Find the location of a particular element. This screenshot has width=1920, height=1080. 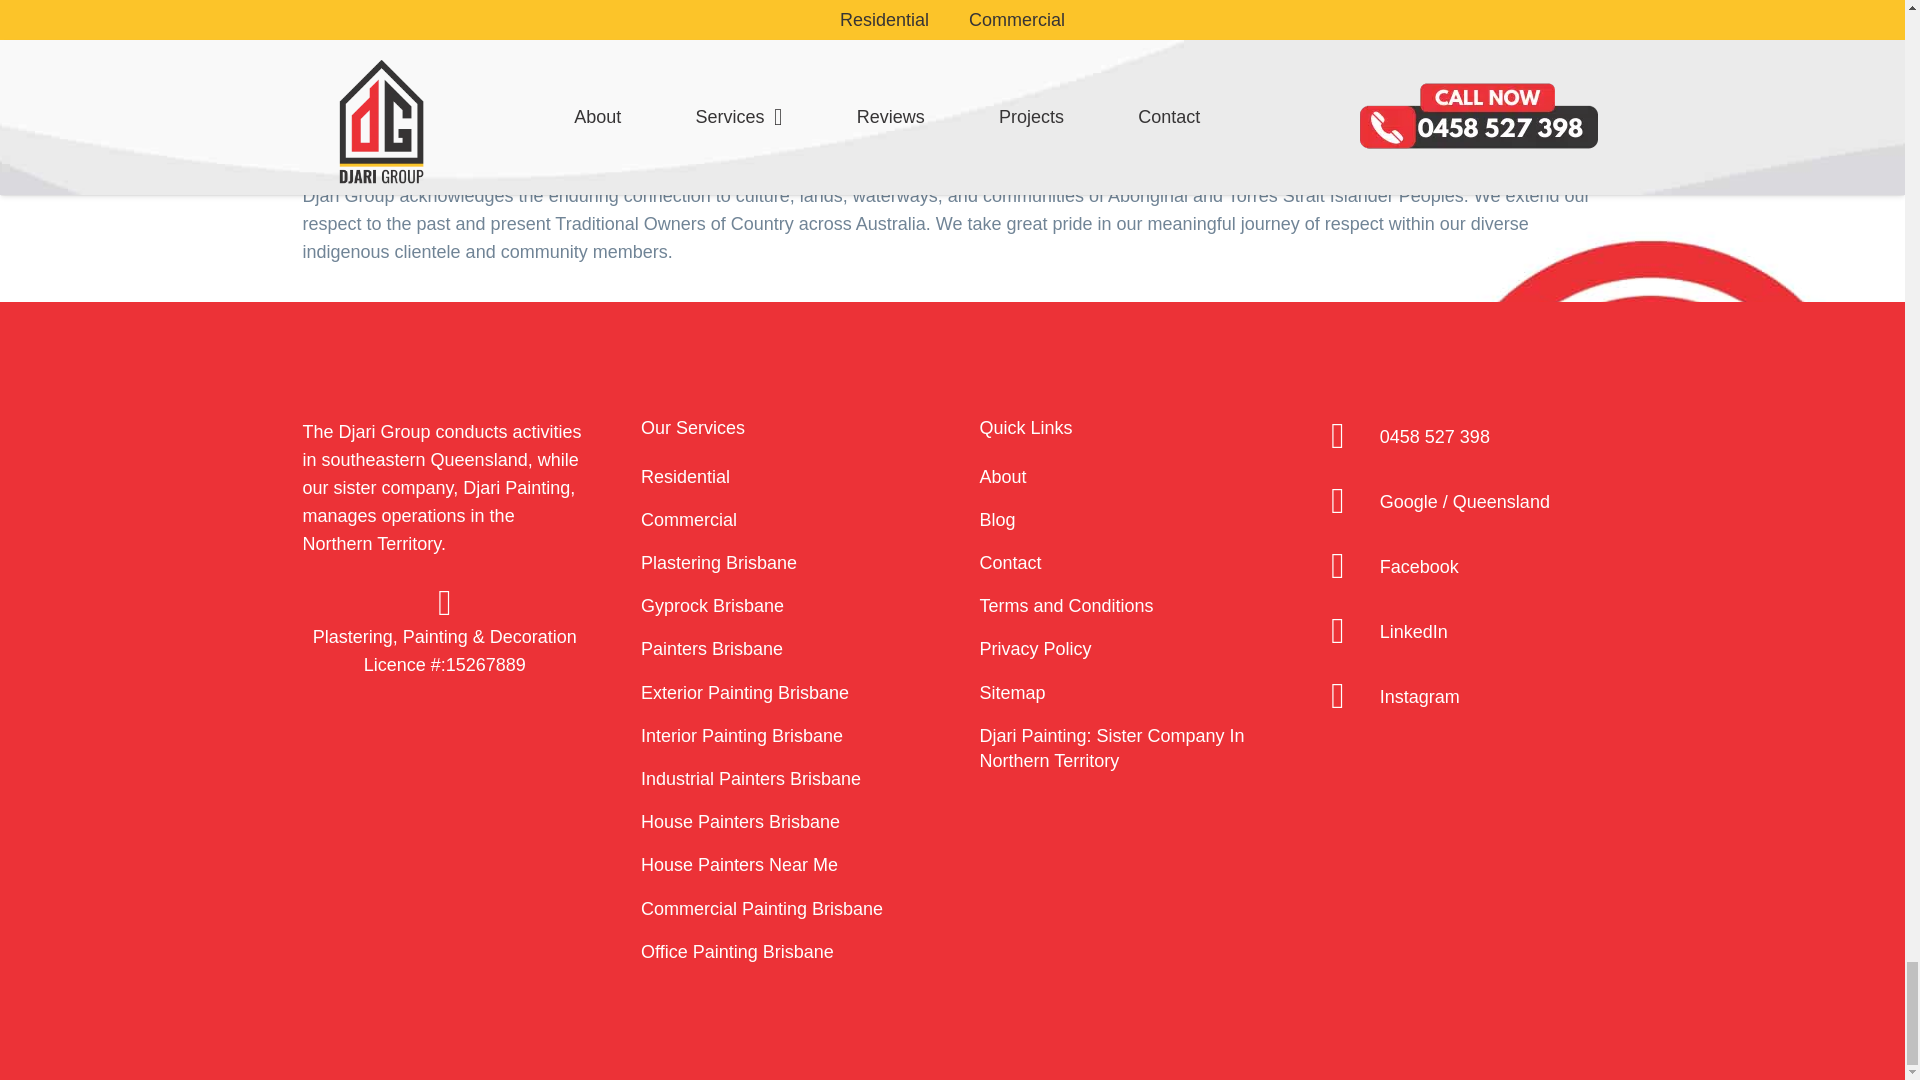

Commercial Painting Brisbane is located at coordinates (762, 908).